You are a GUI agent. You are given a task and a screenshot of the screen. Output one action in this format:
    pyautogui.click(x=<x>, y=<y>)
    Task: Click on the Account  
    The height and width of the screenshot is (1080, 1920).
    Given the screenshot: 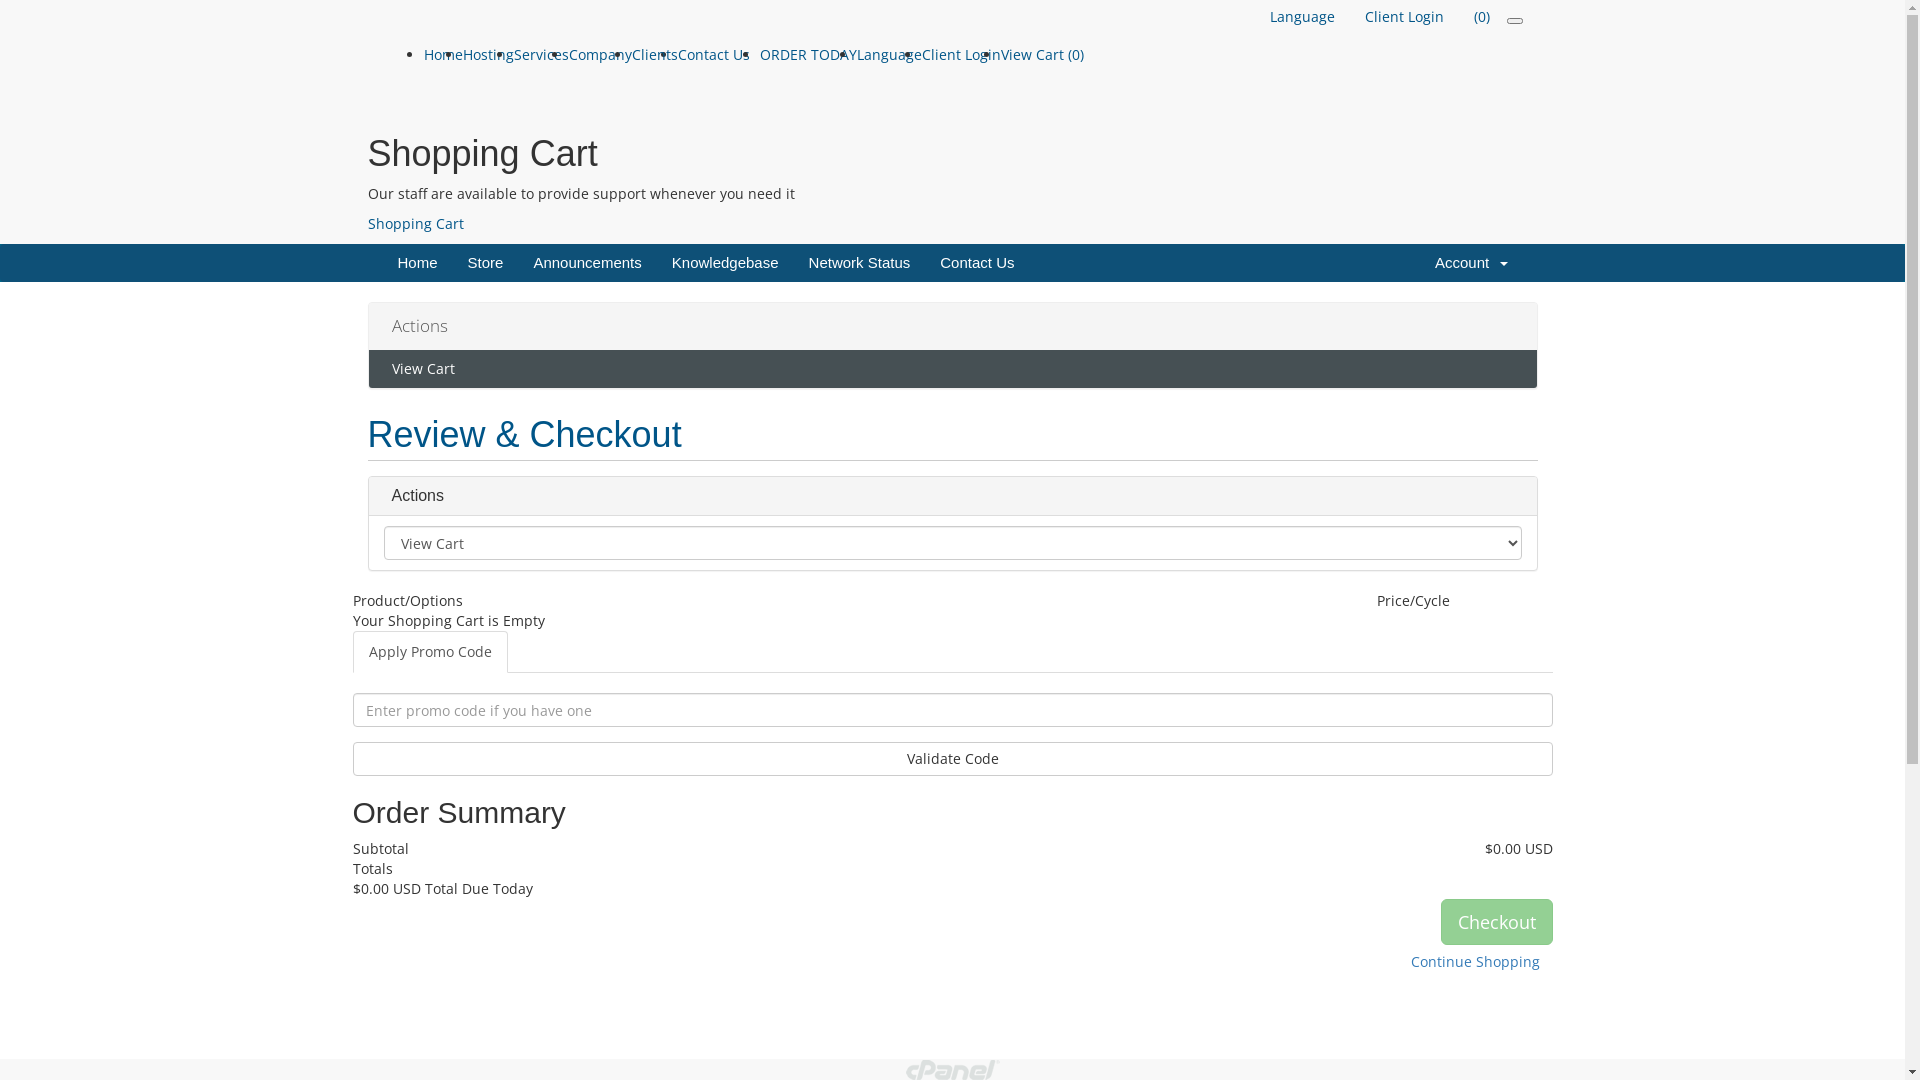 What is the action you would take?
    pyautogui.click(x=1472, y=263)
    